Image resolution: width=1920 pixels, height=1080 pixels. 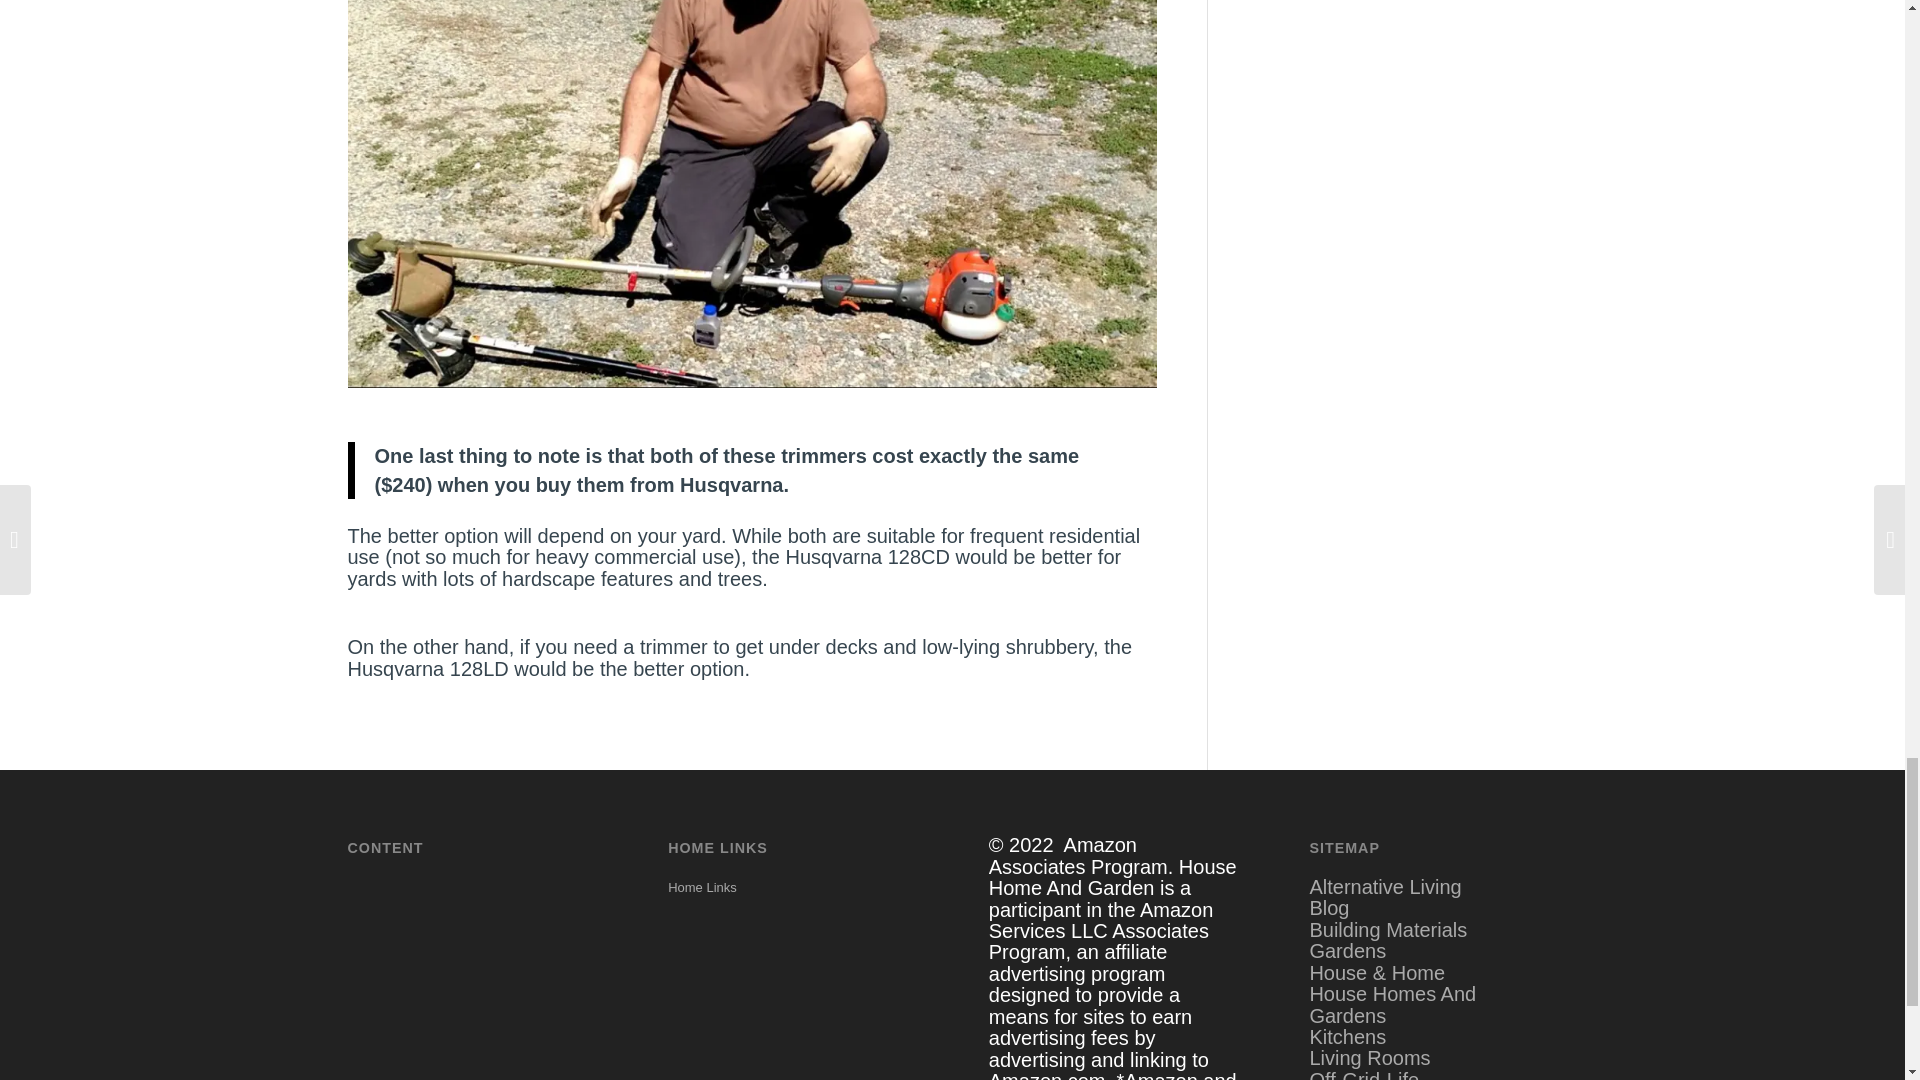 I want to click on Blog, so click(x=1329, y=908).